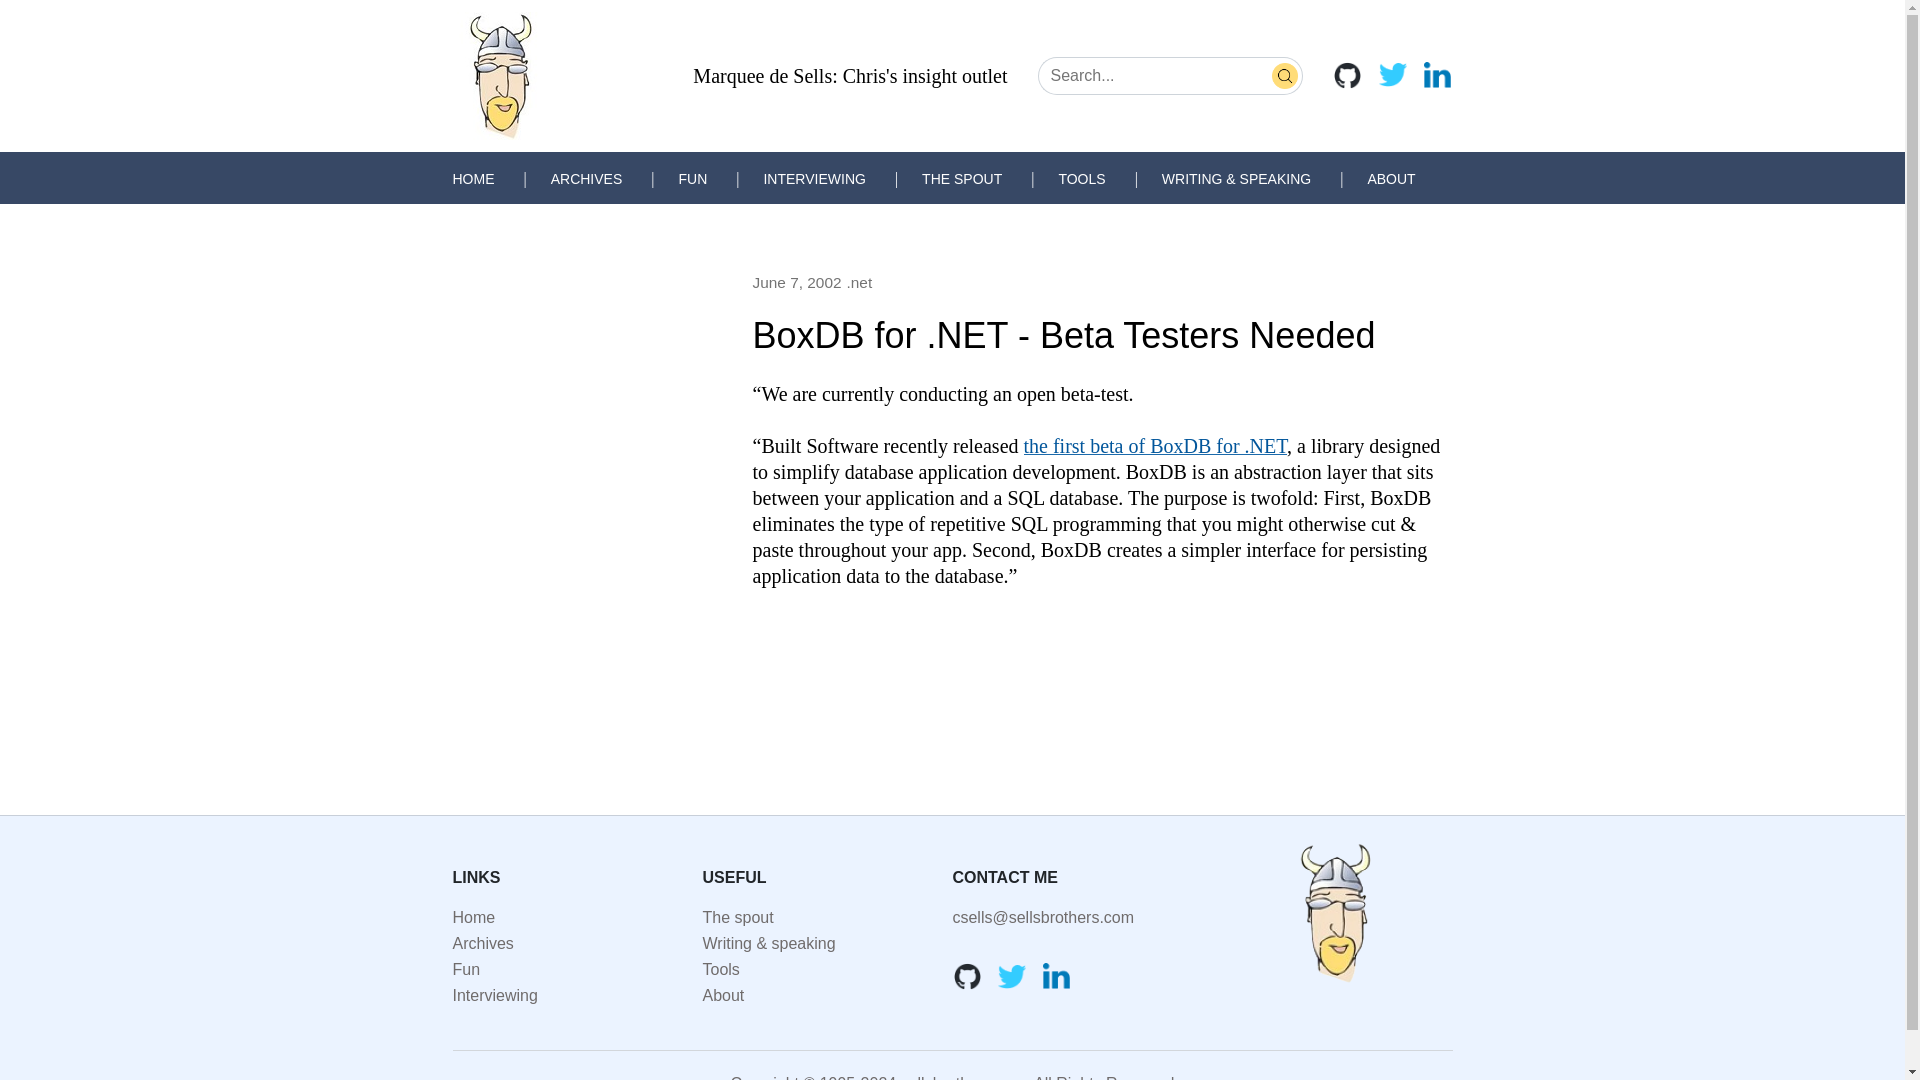 This screenshot has width=1920, height=1080. What do you see at coordinates (472, 178) in the screenshot?
I see `HOME` at bounding box center [472, 178].